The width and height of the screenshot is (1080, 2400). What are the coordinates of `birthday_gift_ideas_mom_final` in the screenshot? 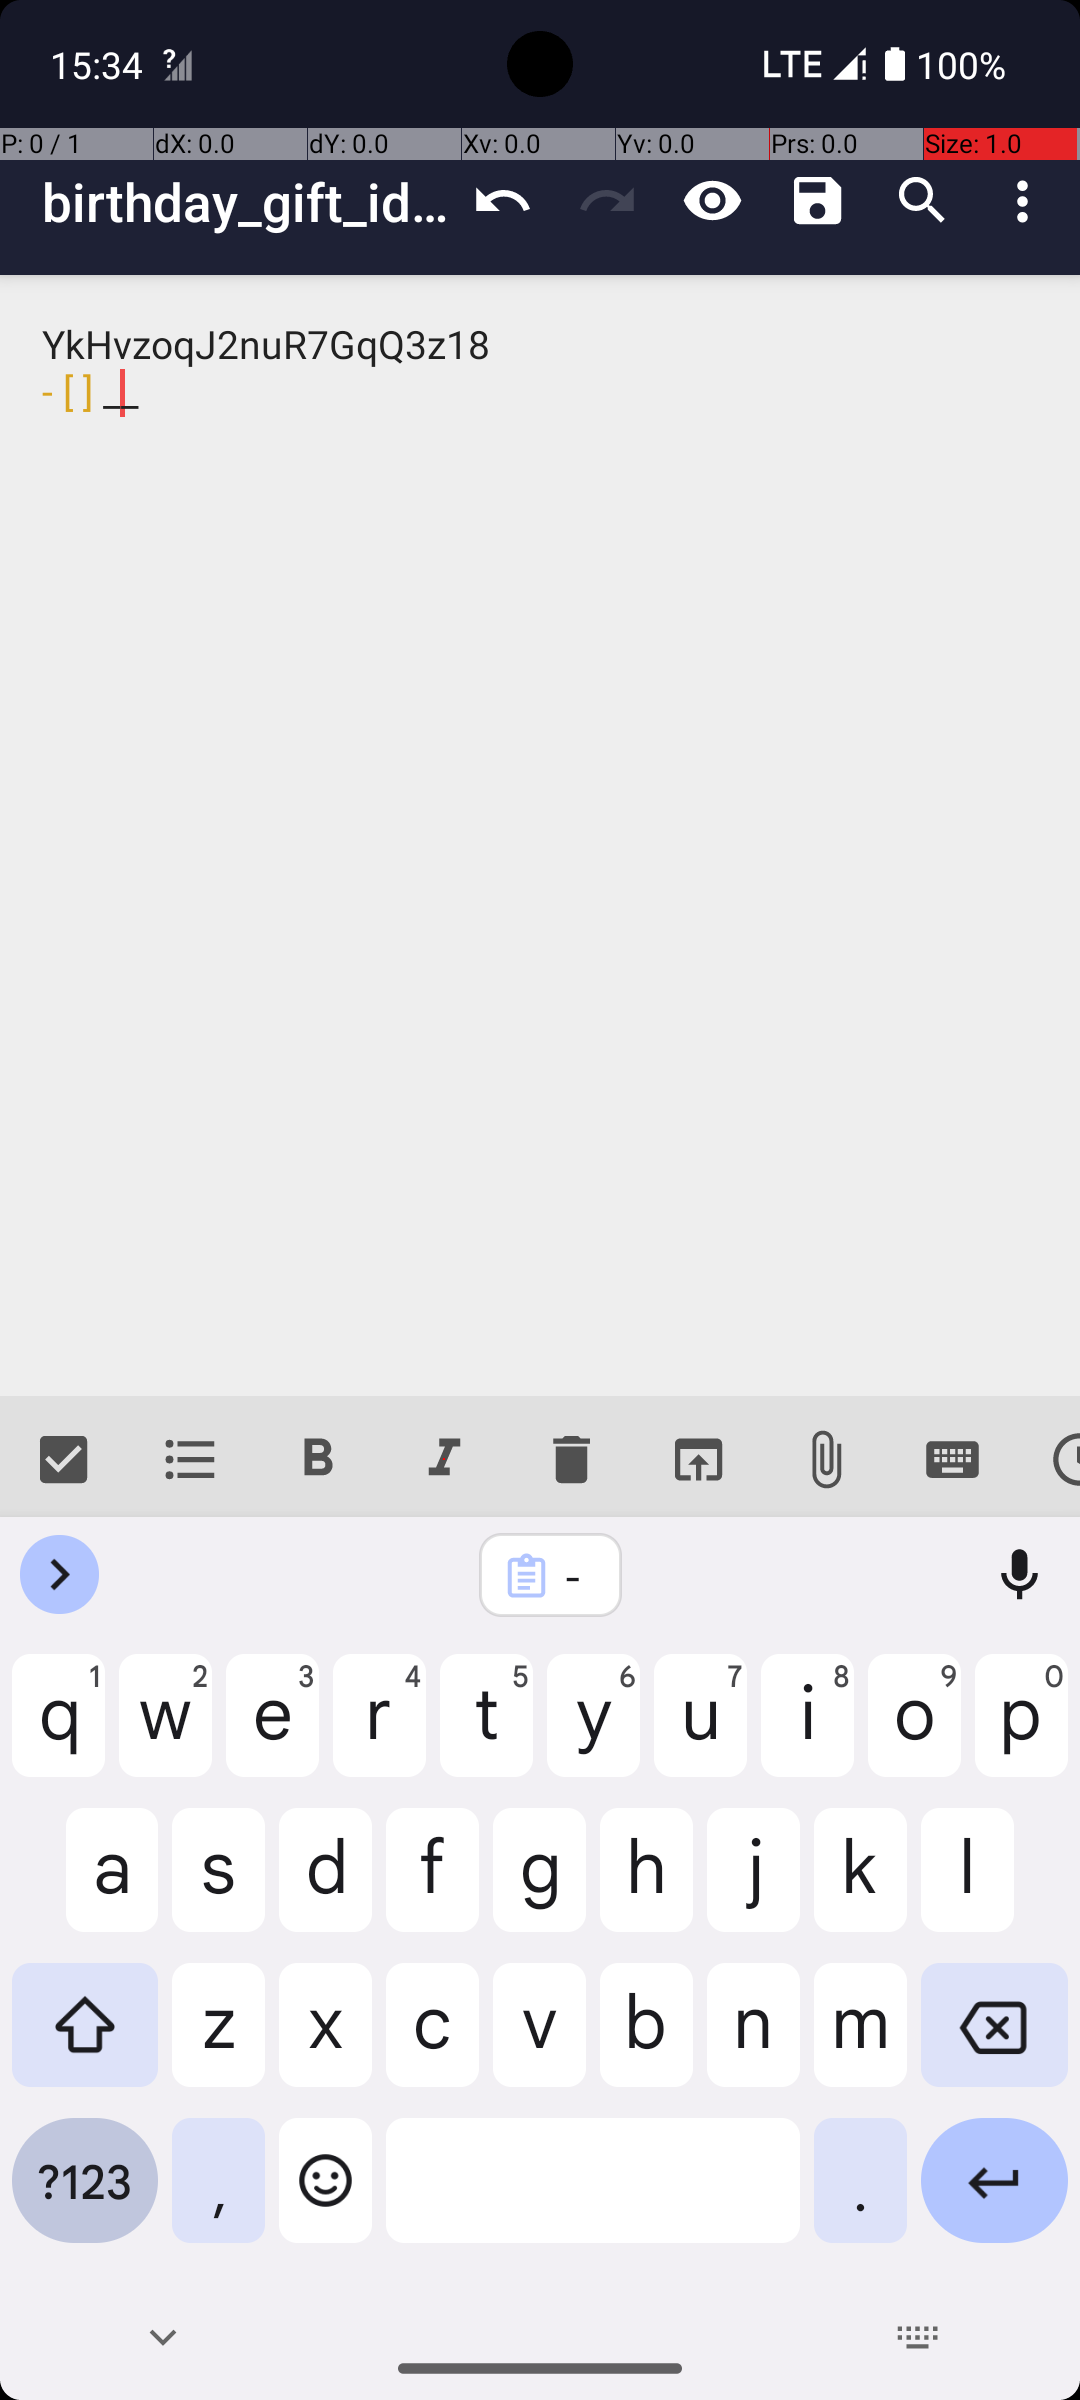 It's located at (246, 202).